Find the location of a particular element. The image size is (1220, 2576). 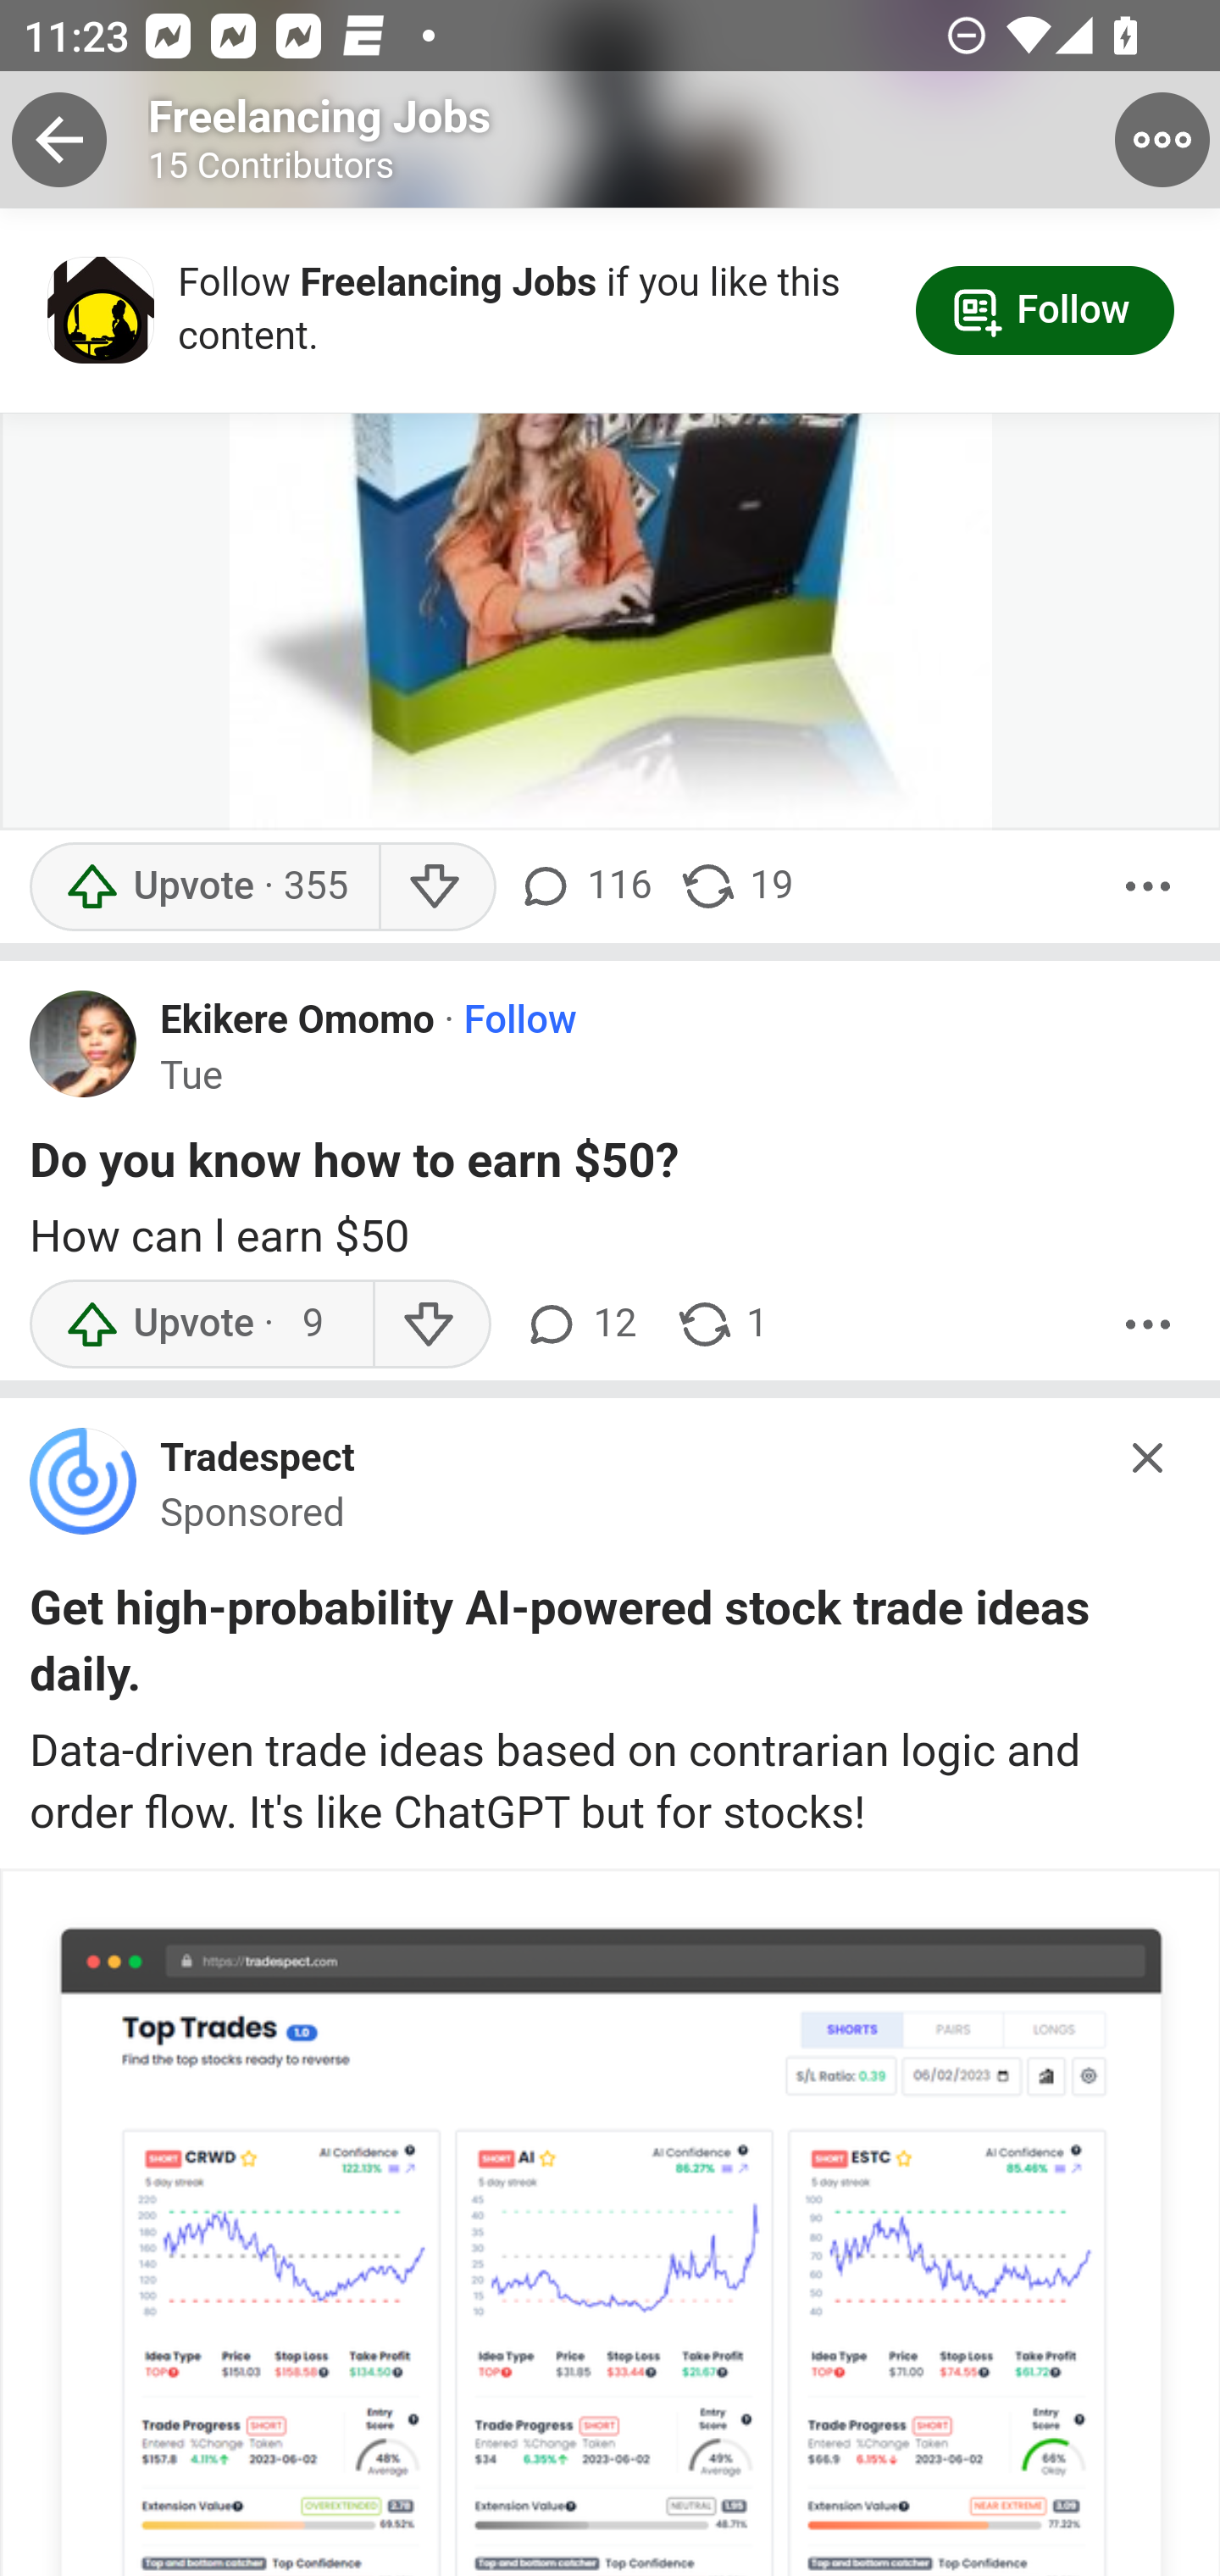

main-qimg-8999dc0e311b8271df164a63541a9fb0 is located at coordinates (84, 1493).